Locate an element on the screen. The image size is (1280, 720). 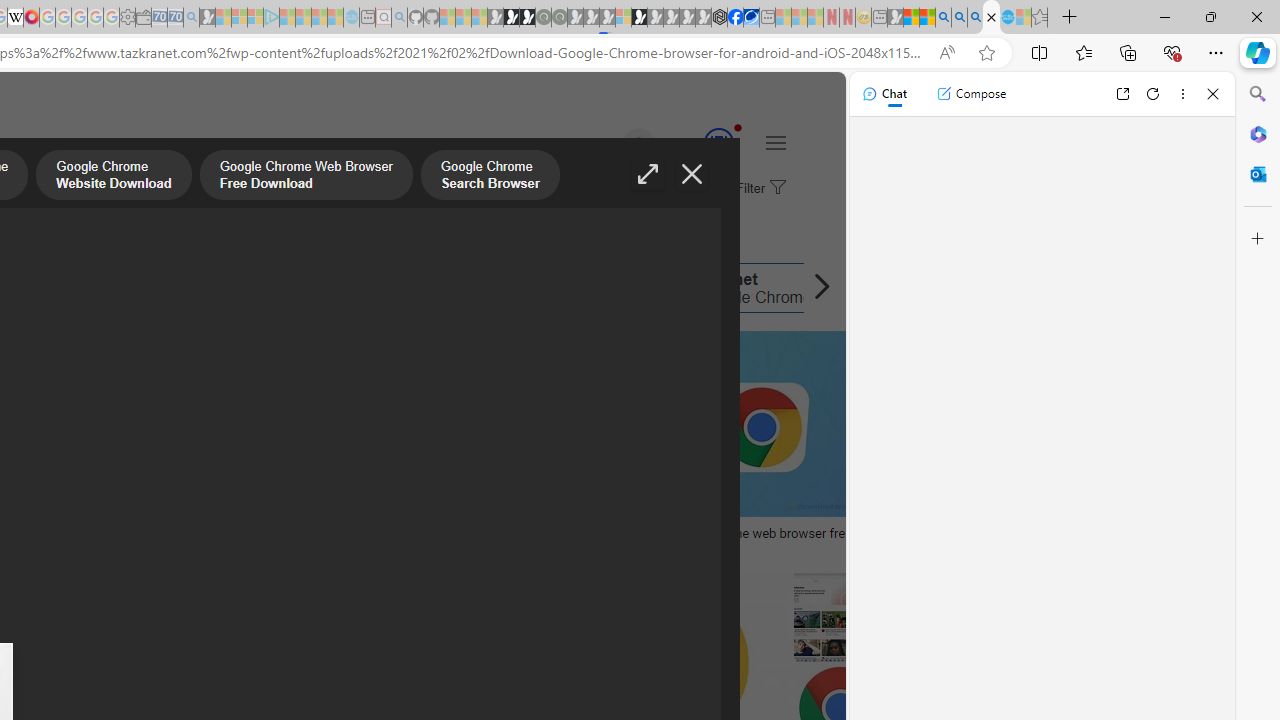
Microsoft Rewards 84 is located at coordinates (700, 144).